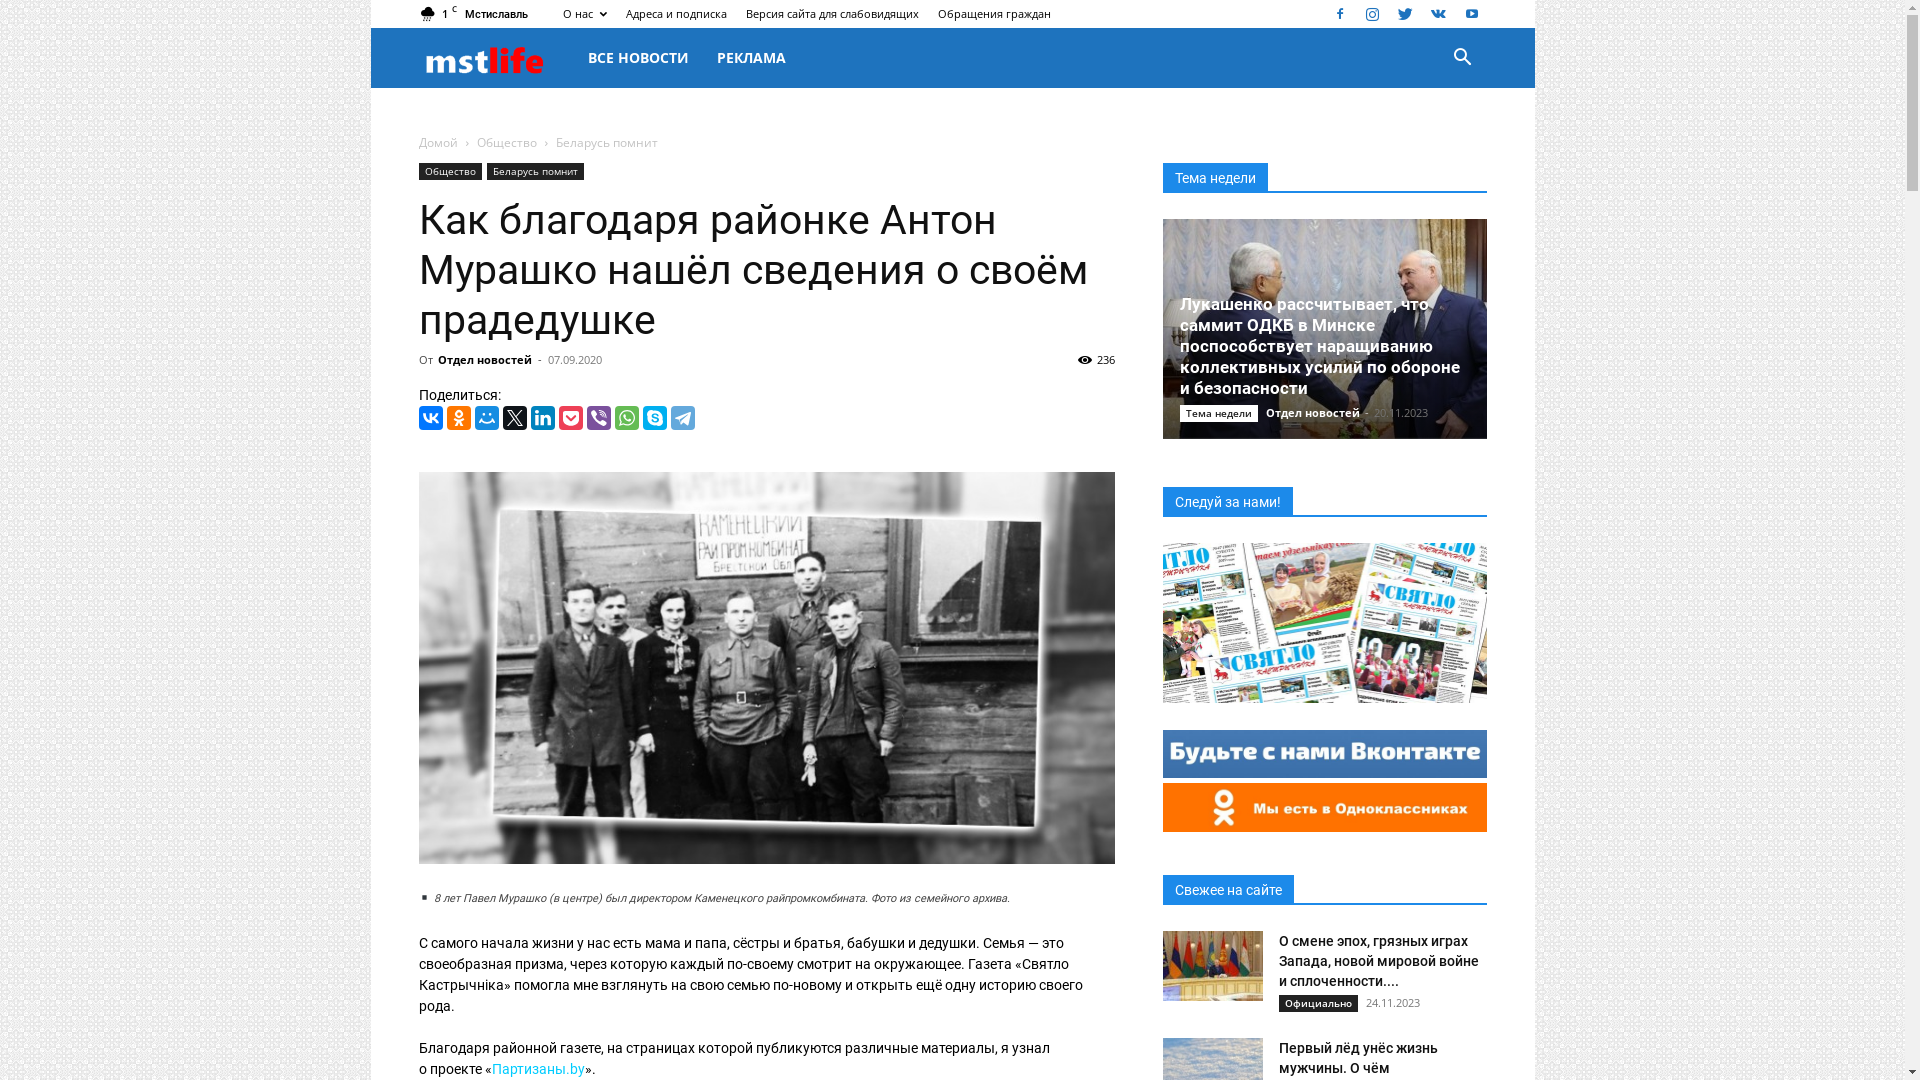  Describe the element at coordinates (570, 418) in the screenshot. I see `Pocket` at that location.